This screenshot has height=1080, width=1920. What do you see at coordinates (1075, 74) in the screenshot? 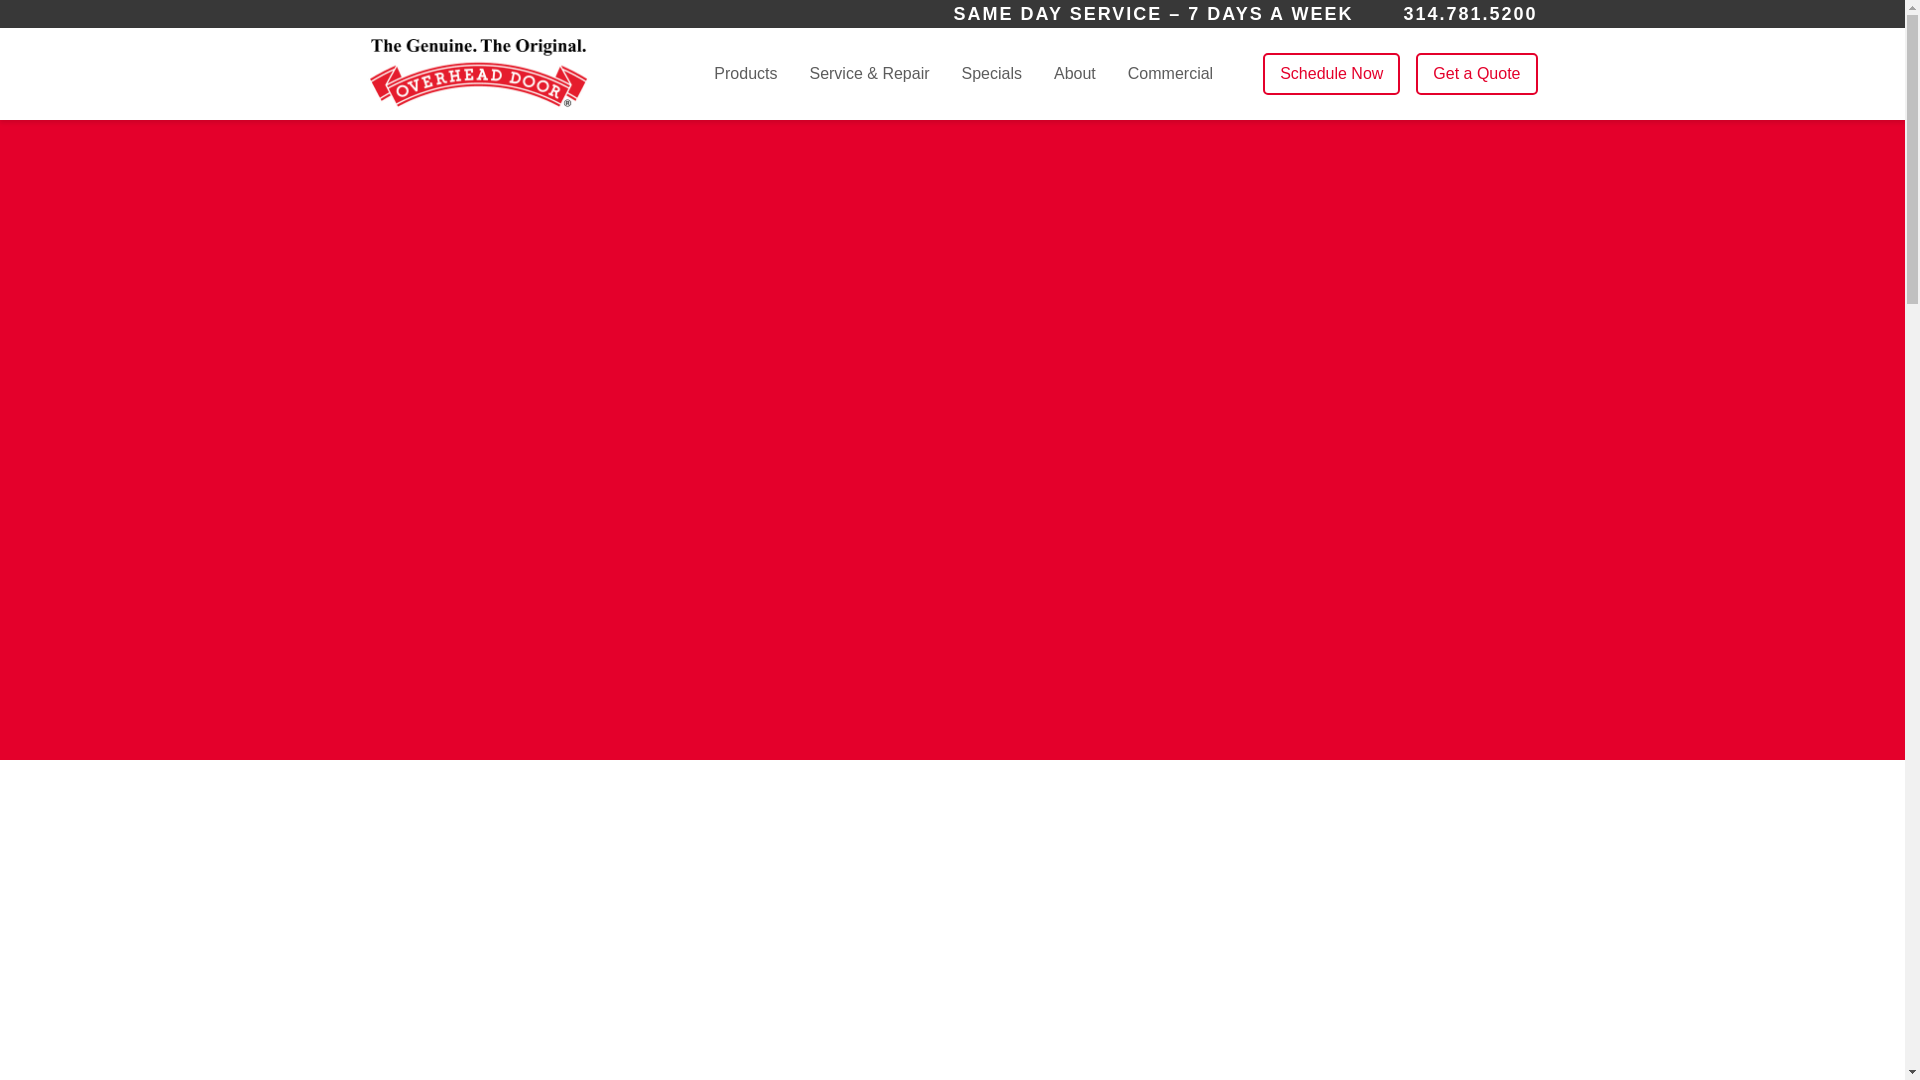
I see `About` at bounding box center [1075, 74].